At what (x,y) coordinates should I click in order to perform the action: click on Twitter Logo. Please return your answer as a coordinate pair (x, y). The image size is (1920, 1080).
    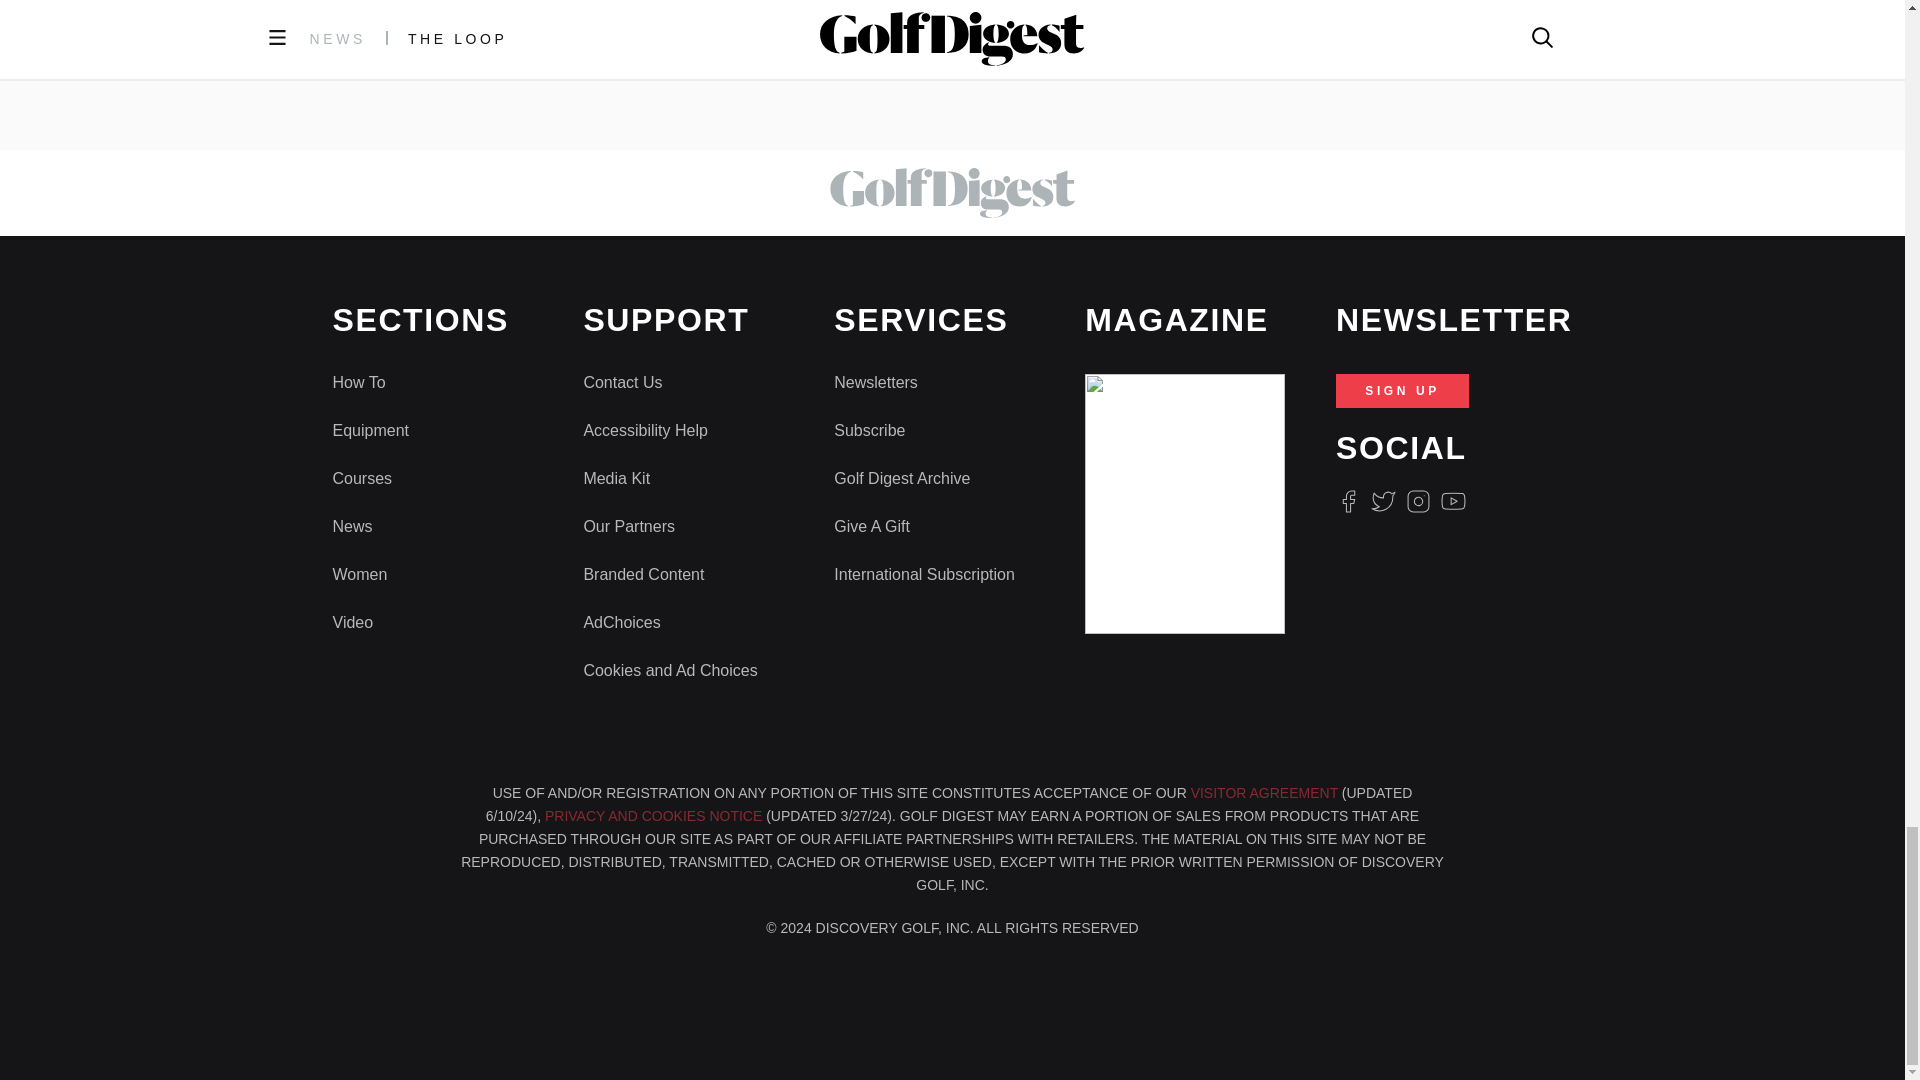
    Looking at the image, I should click on (1382, 502).